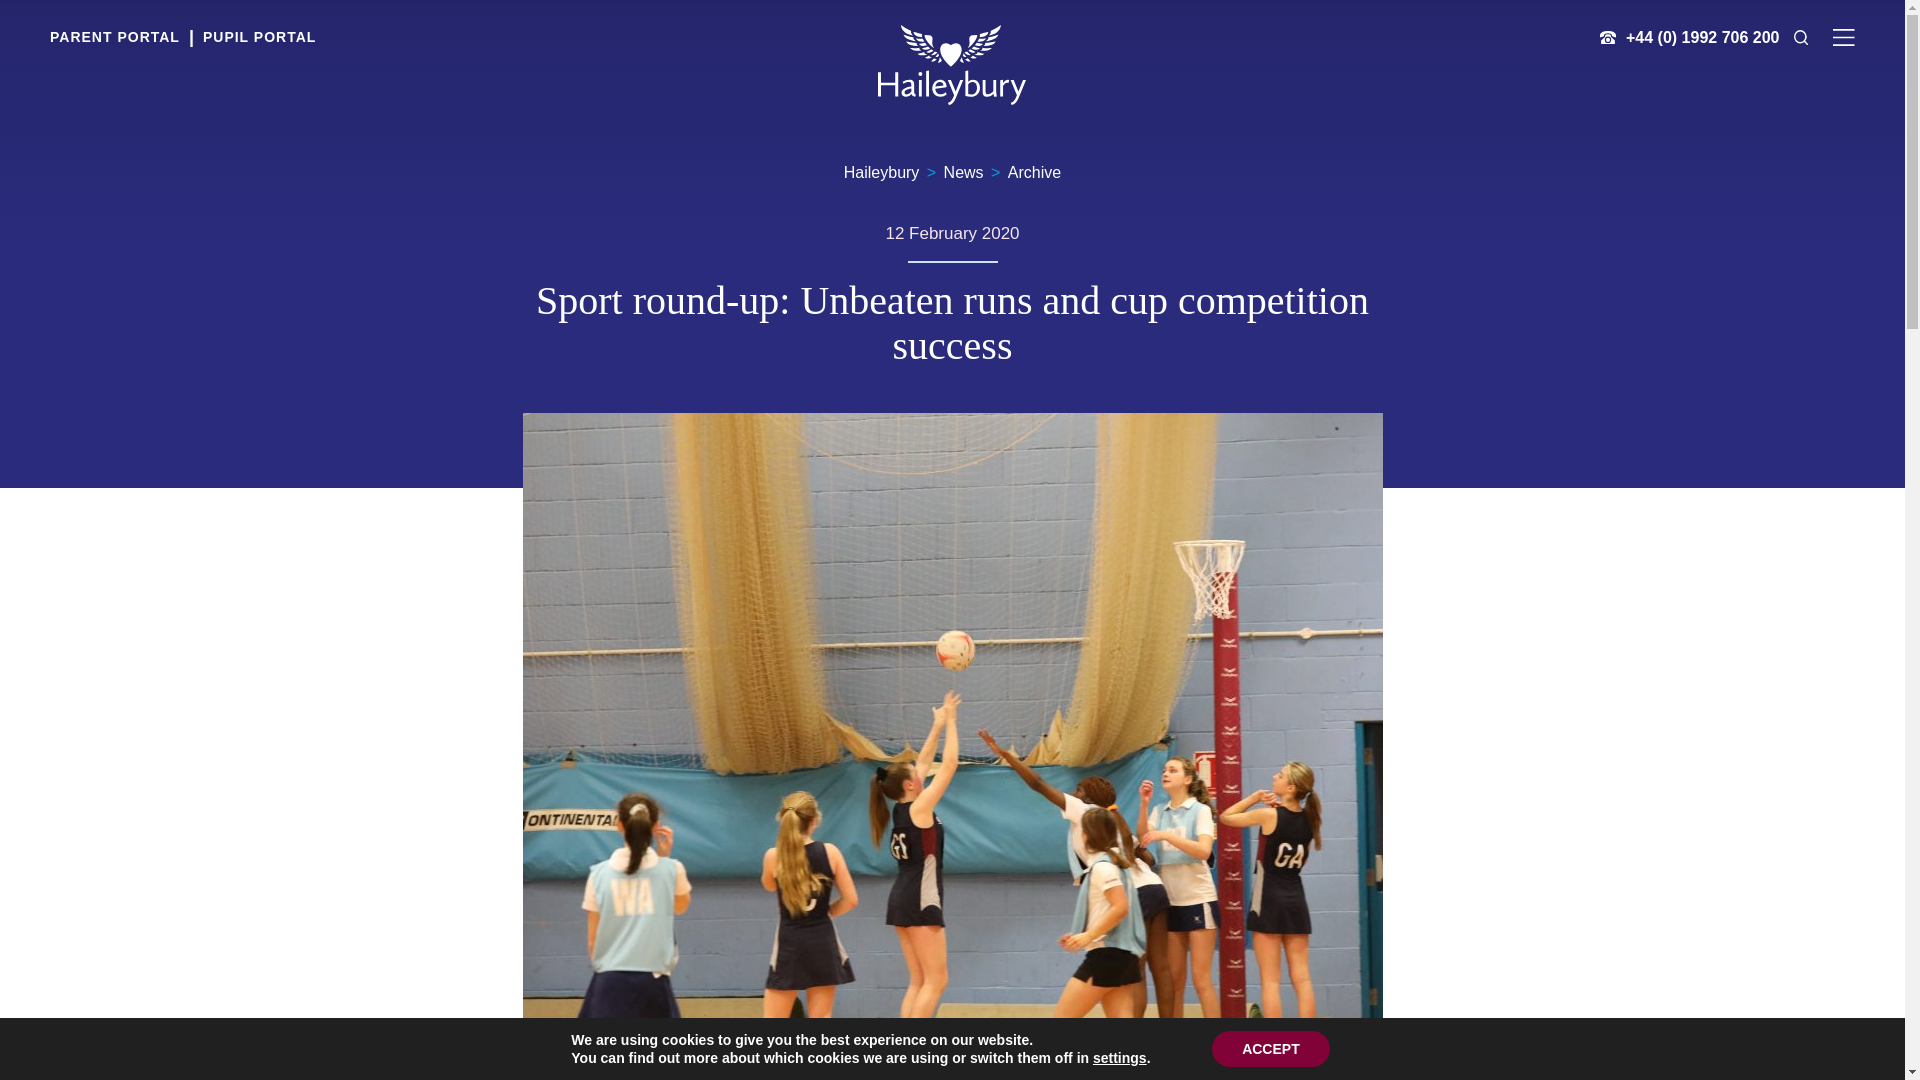 This screenshot has height=1080, width=1920. Describe the element at coordinates (964, 172) in the screenshot. I see `Go to News.` at that location.